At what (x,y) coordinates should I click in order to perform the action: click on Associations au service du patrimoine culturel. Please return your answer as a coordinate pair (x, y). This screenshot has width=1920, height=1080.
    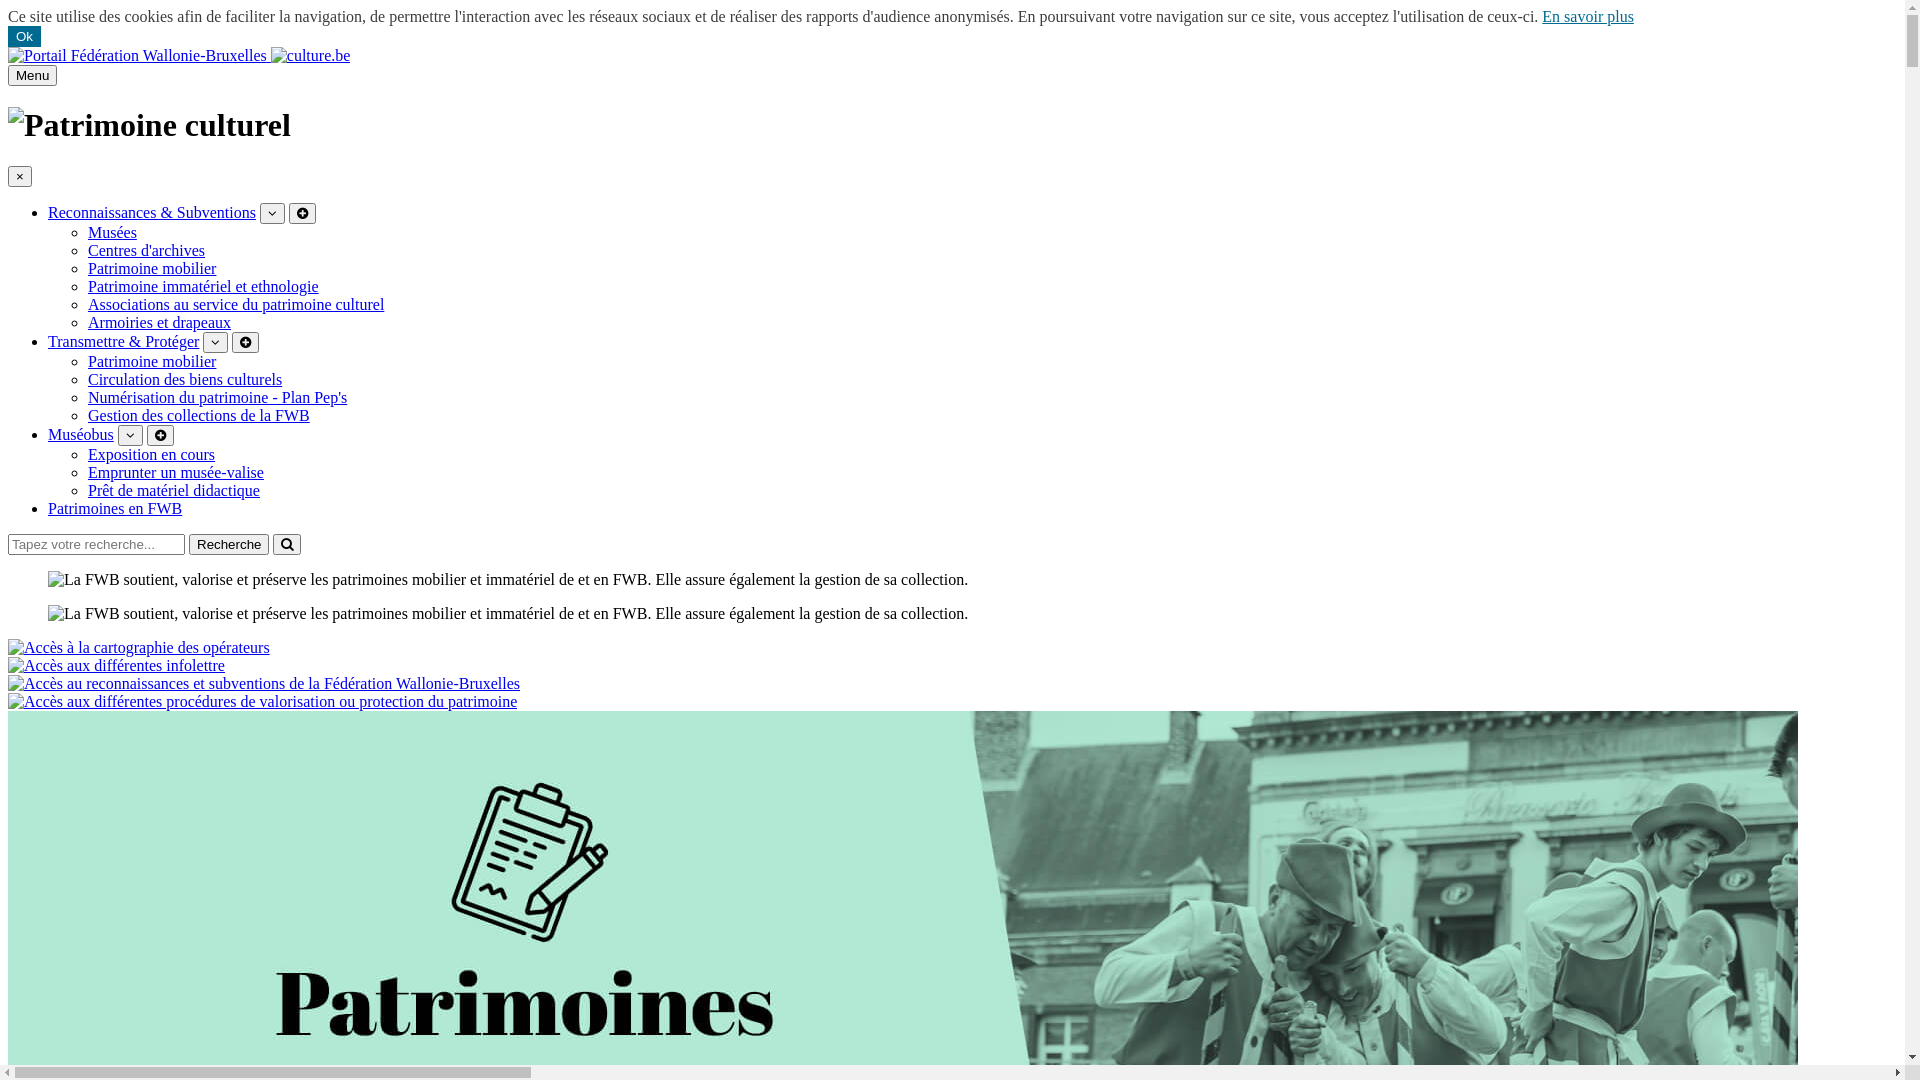
    Looking at the image, I should click on (236, 304).